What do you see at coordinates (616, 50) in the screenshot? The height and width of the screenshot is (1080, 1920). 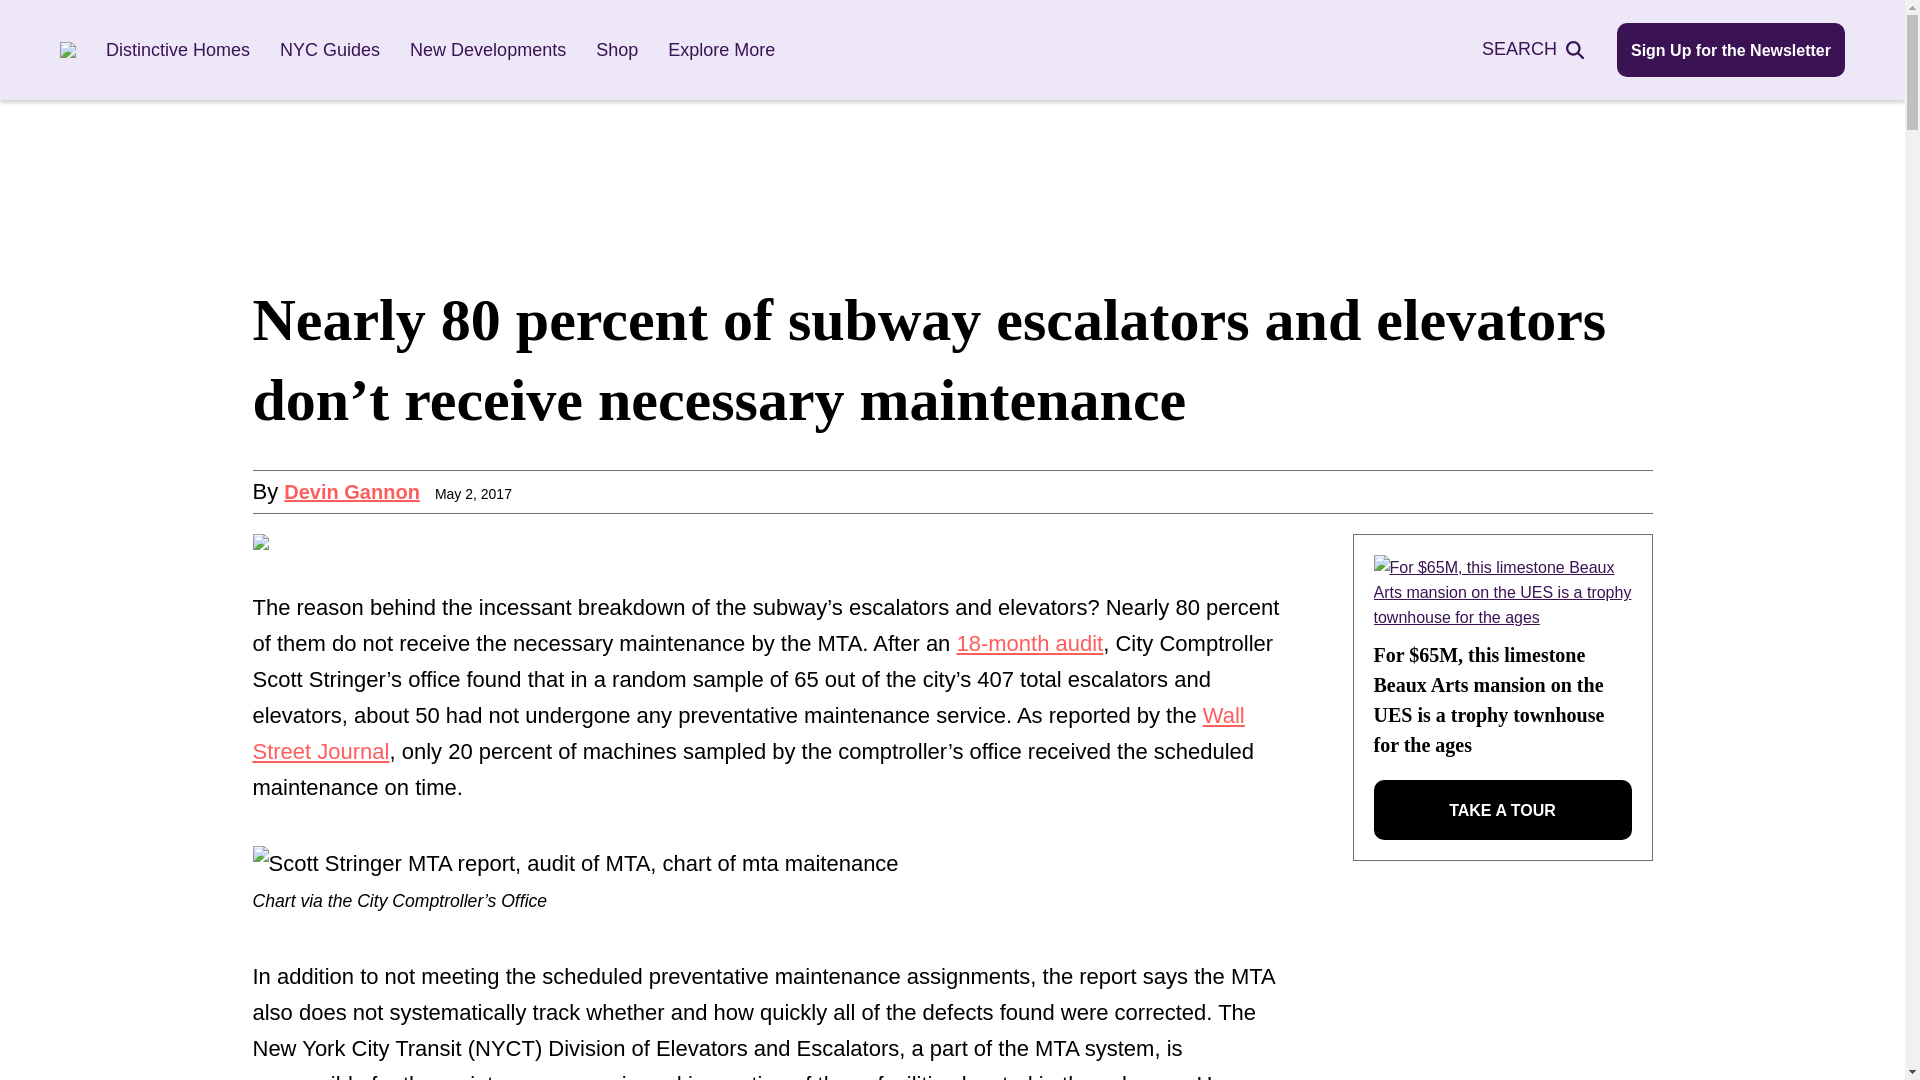 I see `Shop` at bounding box center [616, 50].